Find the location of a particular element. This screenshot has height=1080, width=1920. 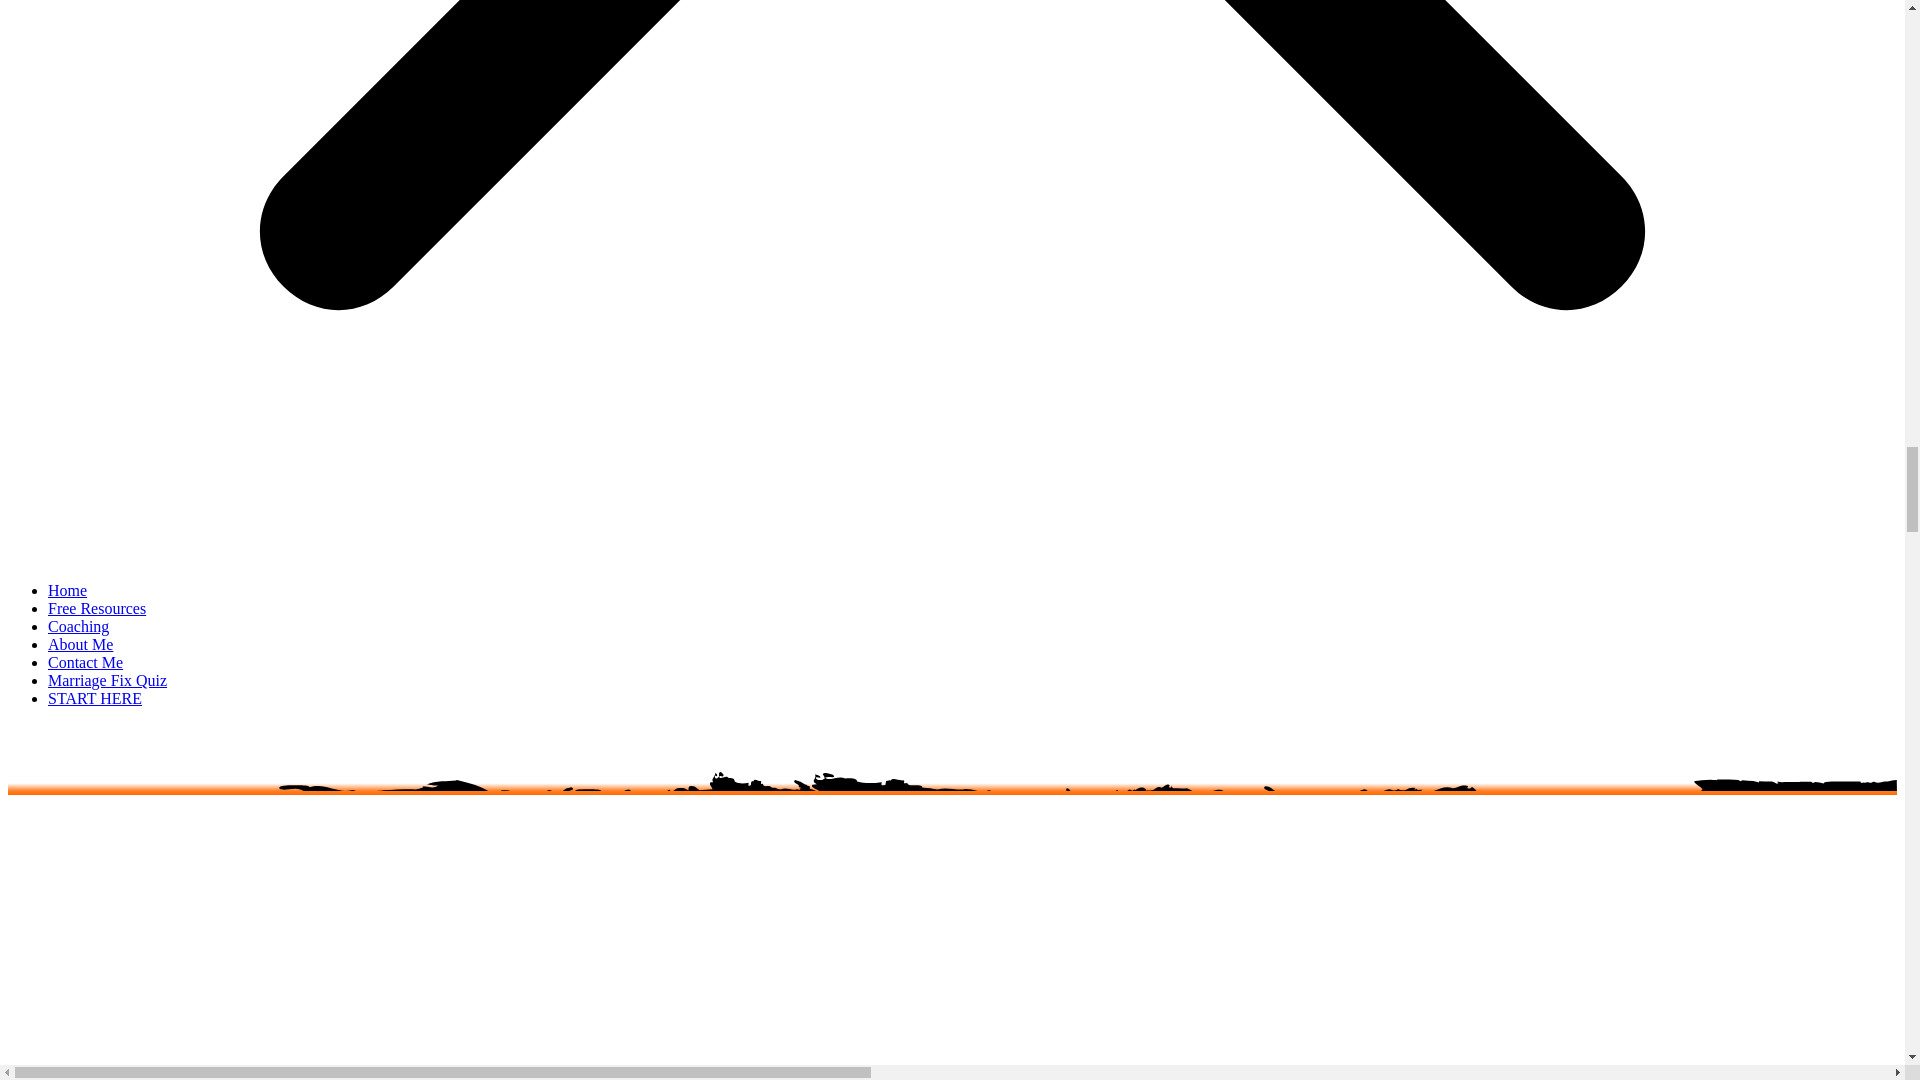

Coaching is located at coordinates (78, 626).